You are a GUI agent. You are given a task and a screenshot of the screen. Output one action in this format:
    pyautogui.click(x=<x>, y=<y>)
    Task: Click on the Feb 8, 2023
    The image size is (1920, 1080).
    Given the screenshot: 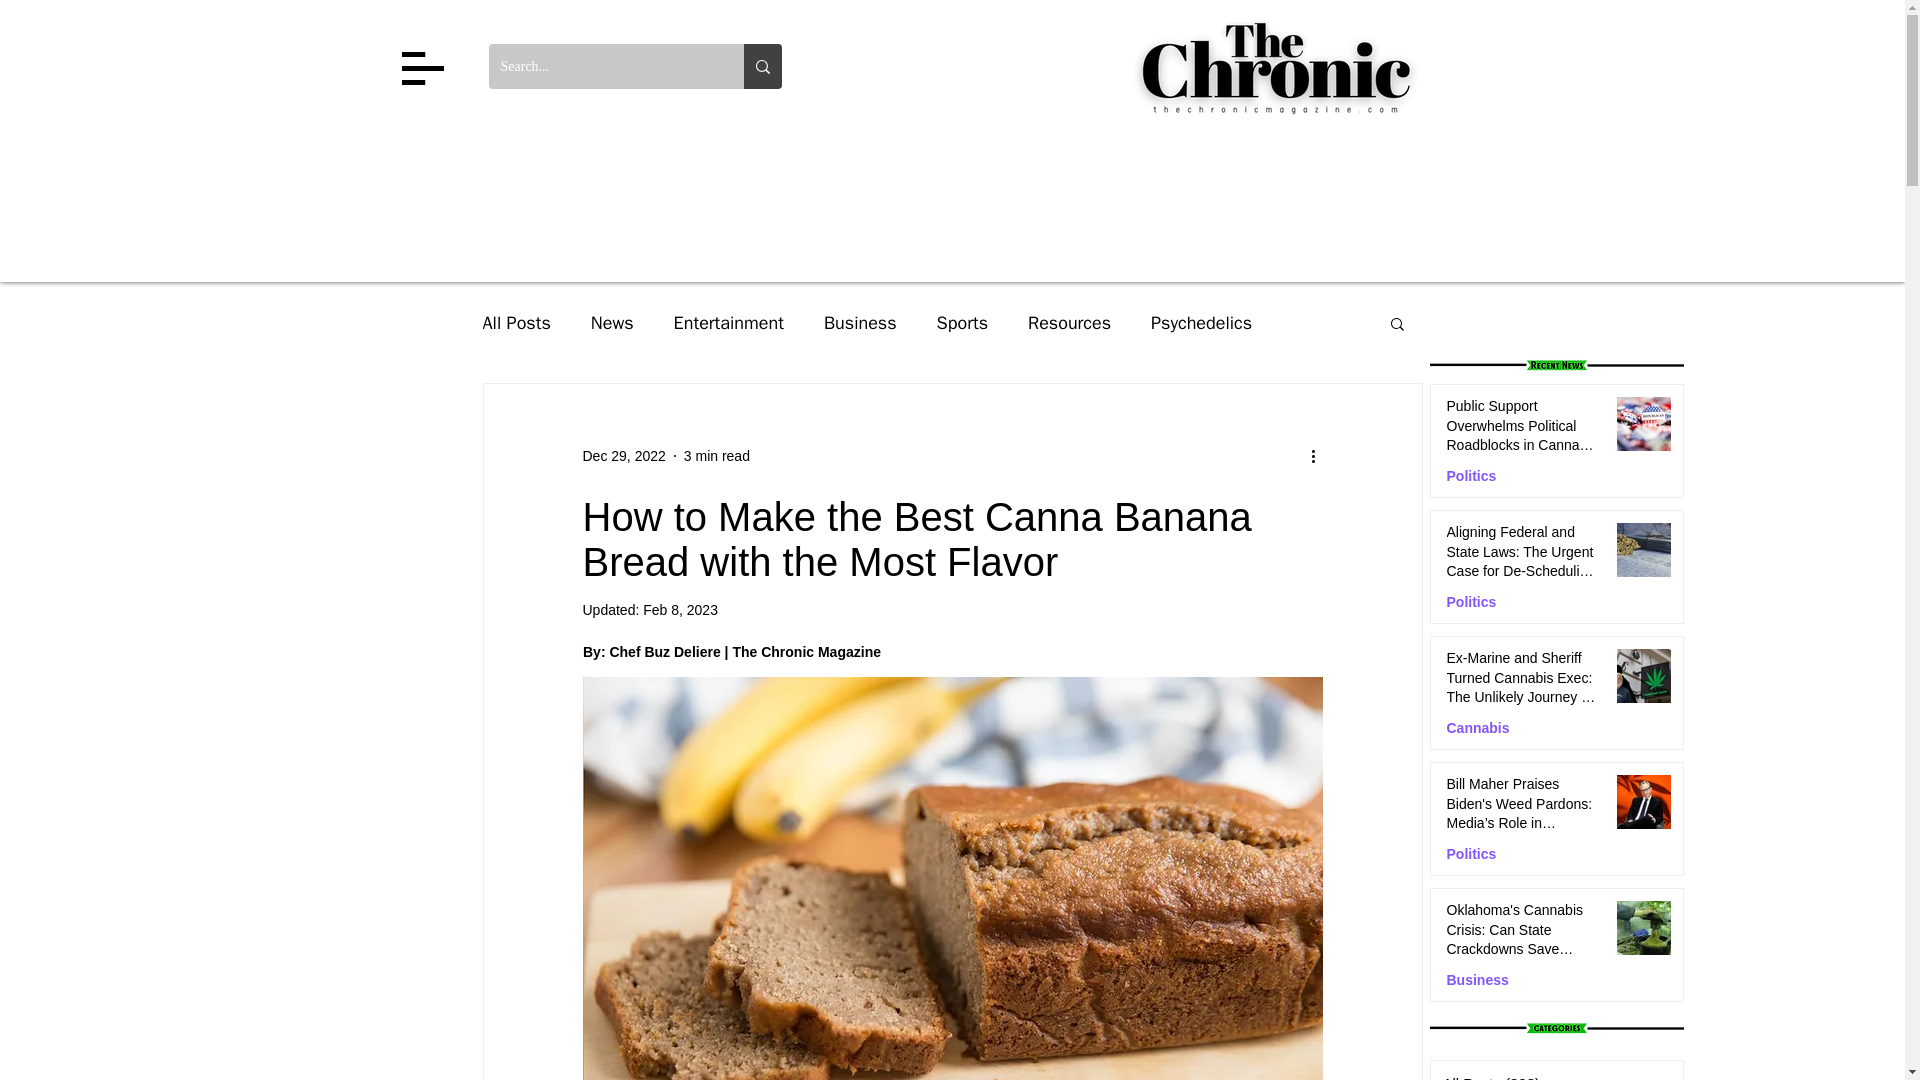 What is the action you would take?
    pyautogui.click(x=680, y=609)
    